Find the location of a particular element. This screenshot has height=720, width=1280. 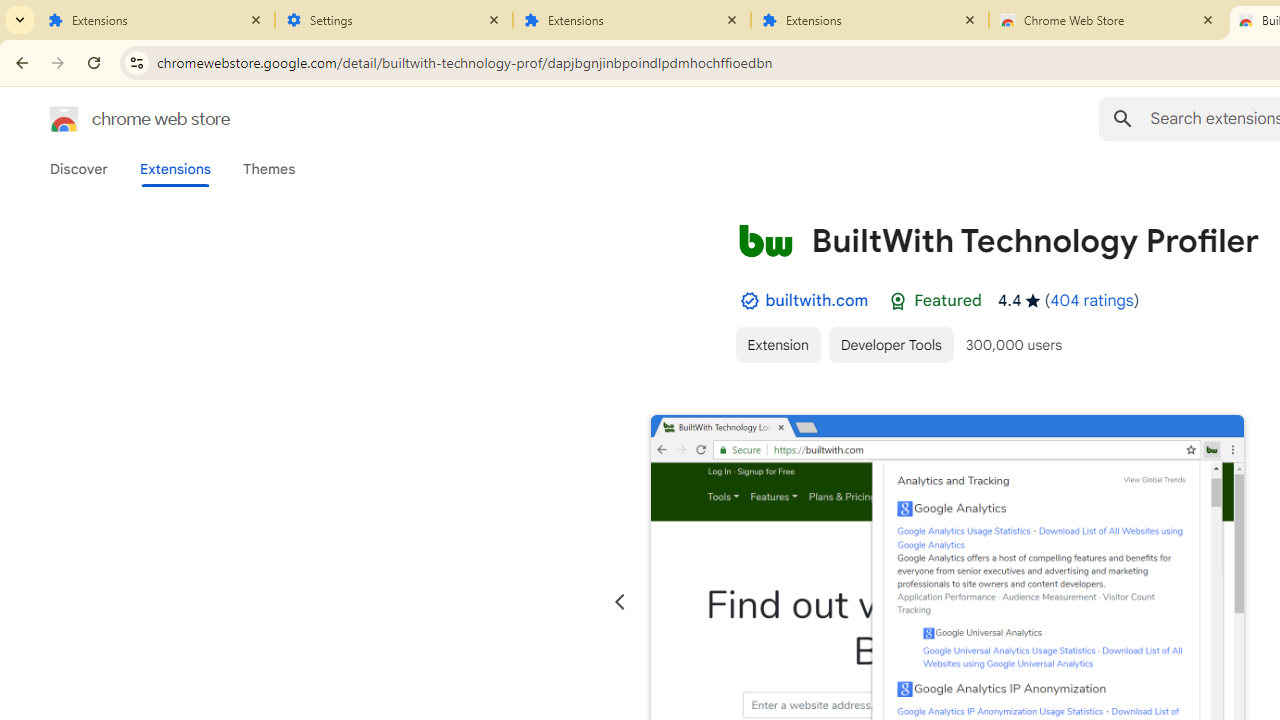

Previous slide is located at coordinates (620, 602).